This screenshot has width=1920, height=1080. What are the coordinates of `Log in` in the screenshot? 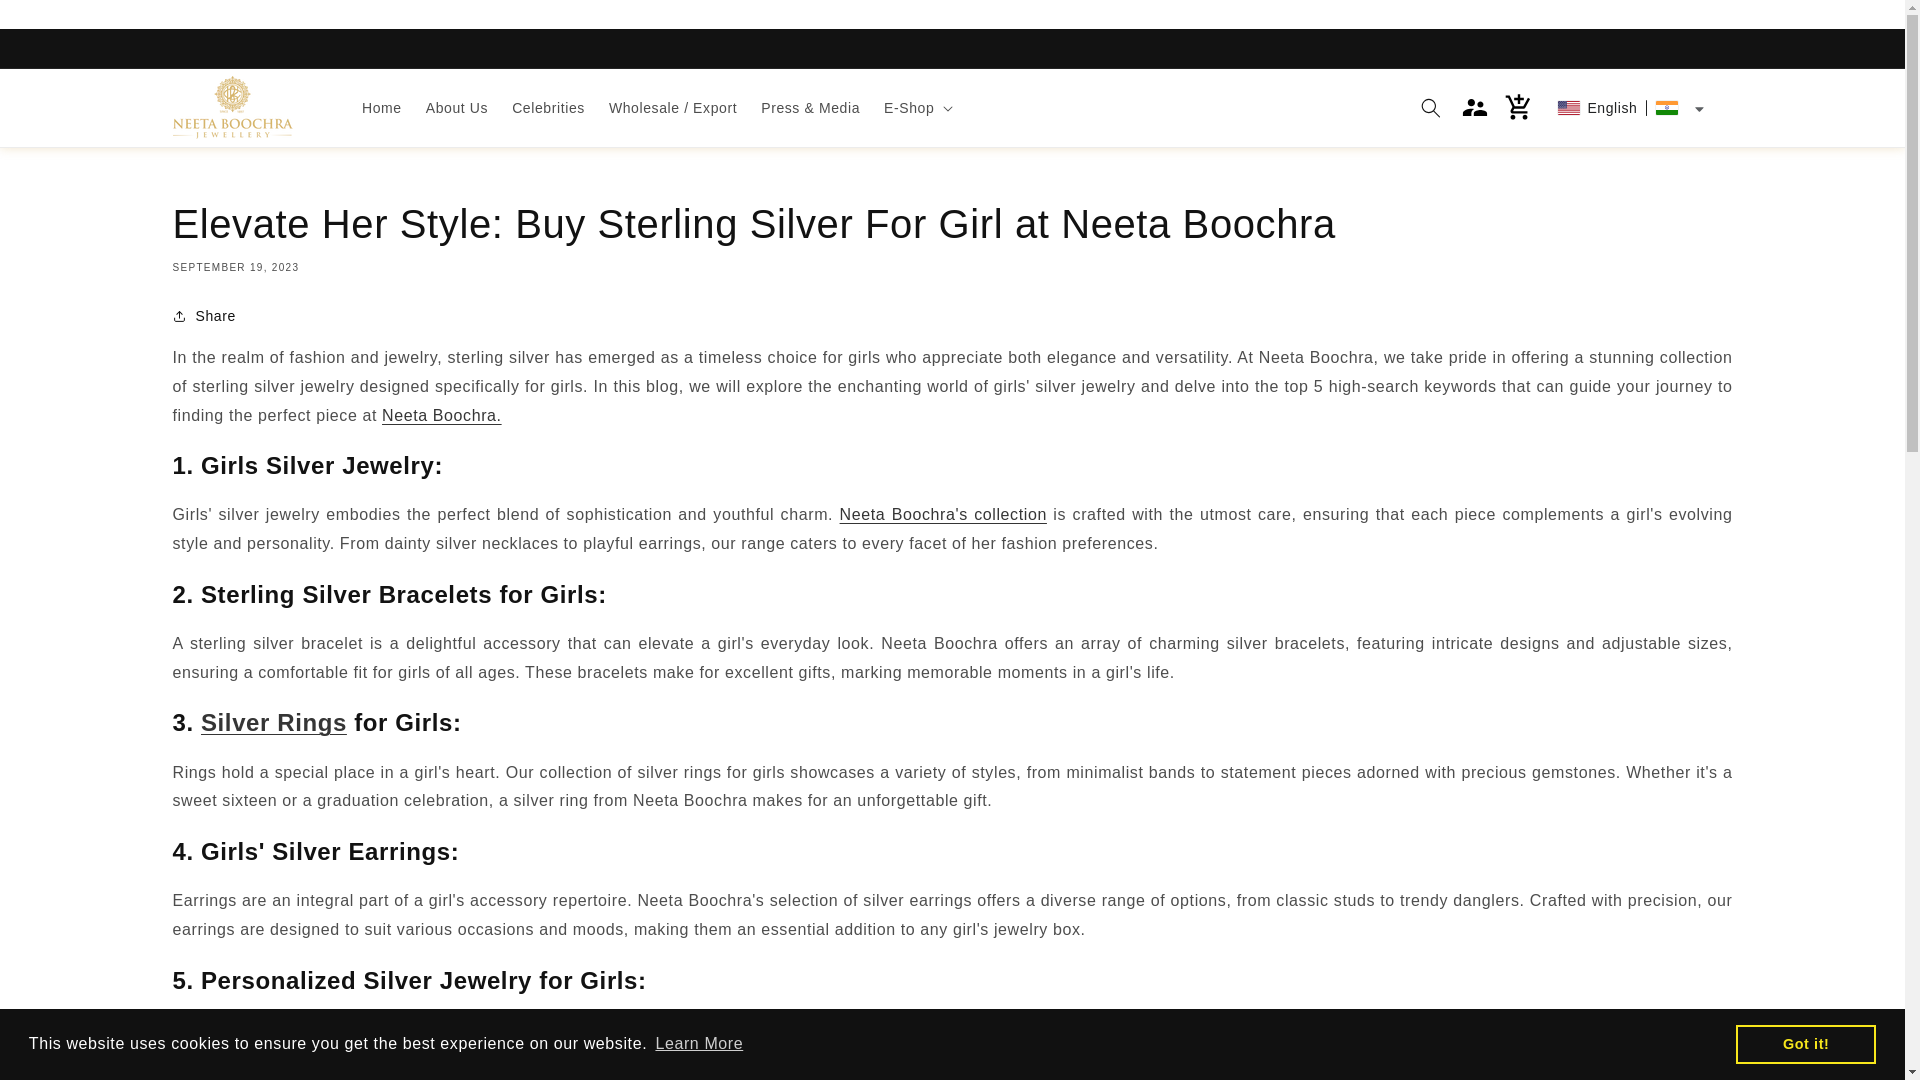 It's located at (1475, 108).